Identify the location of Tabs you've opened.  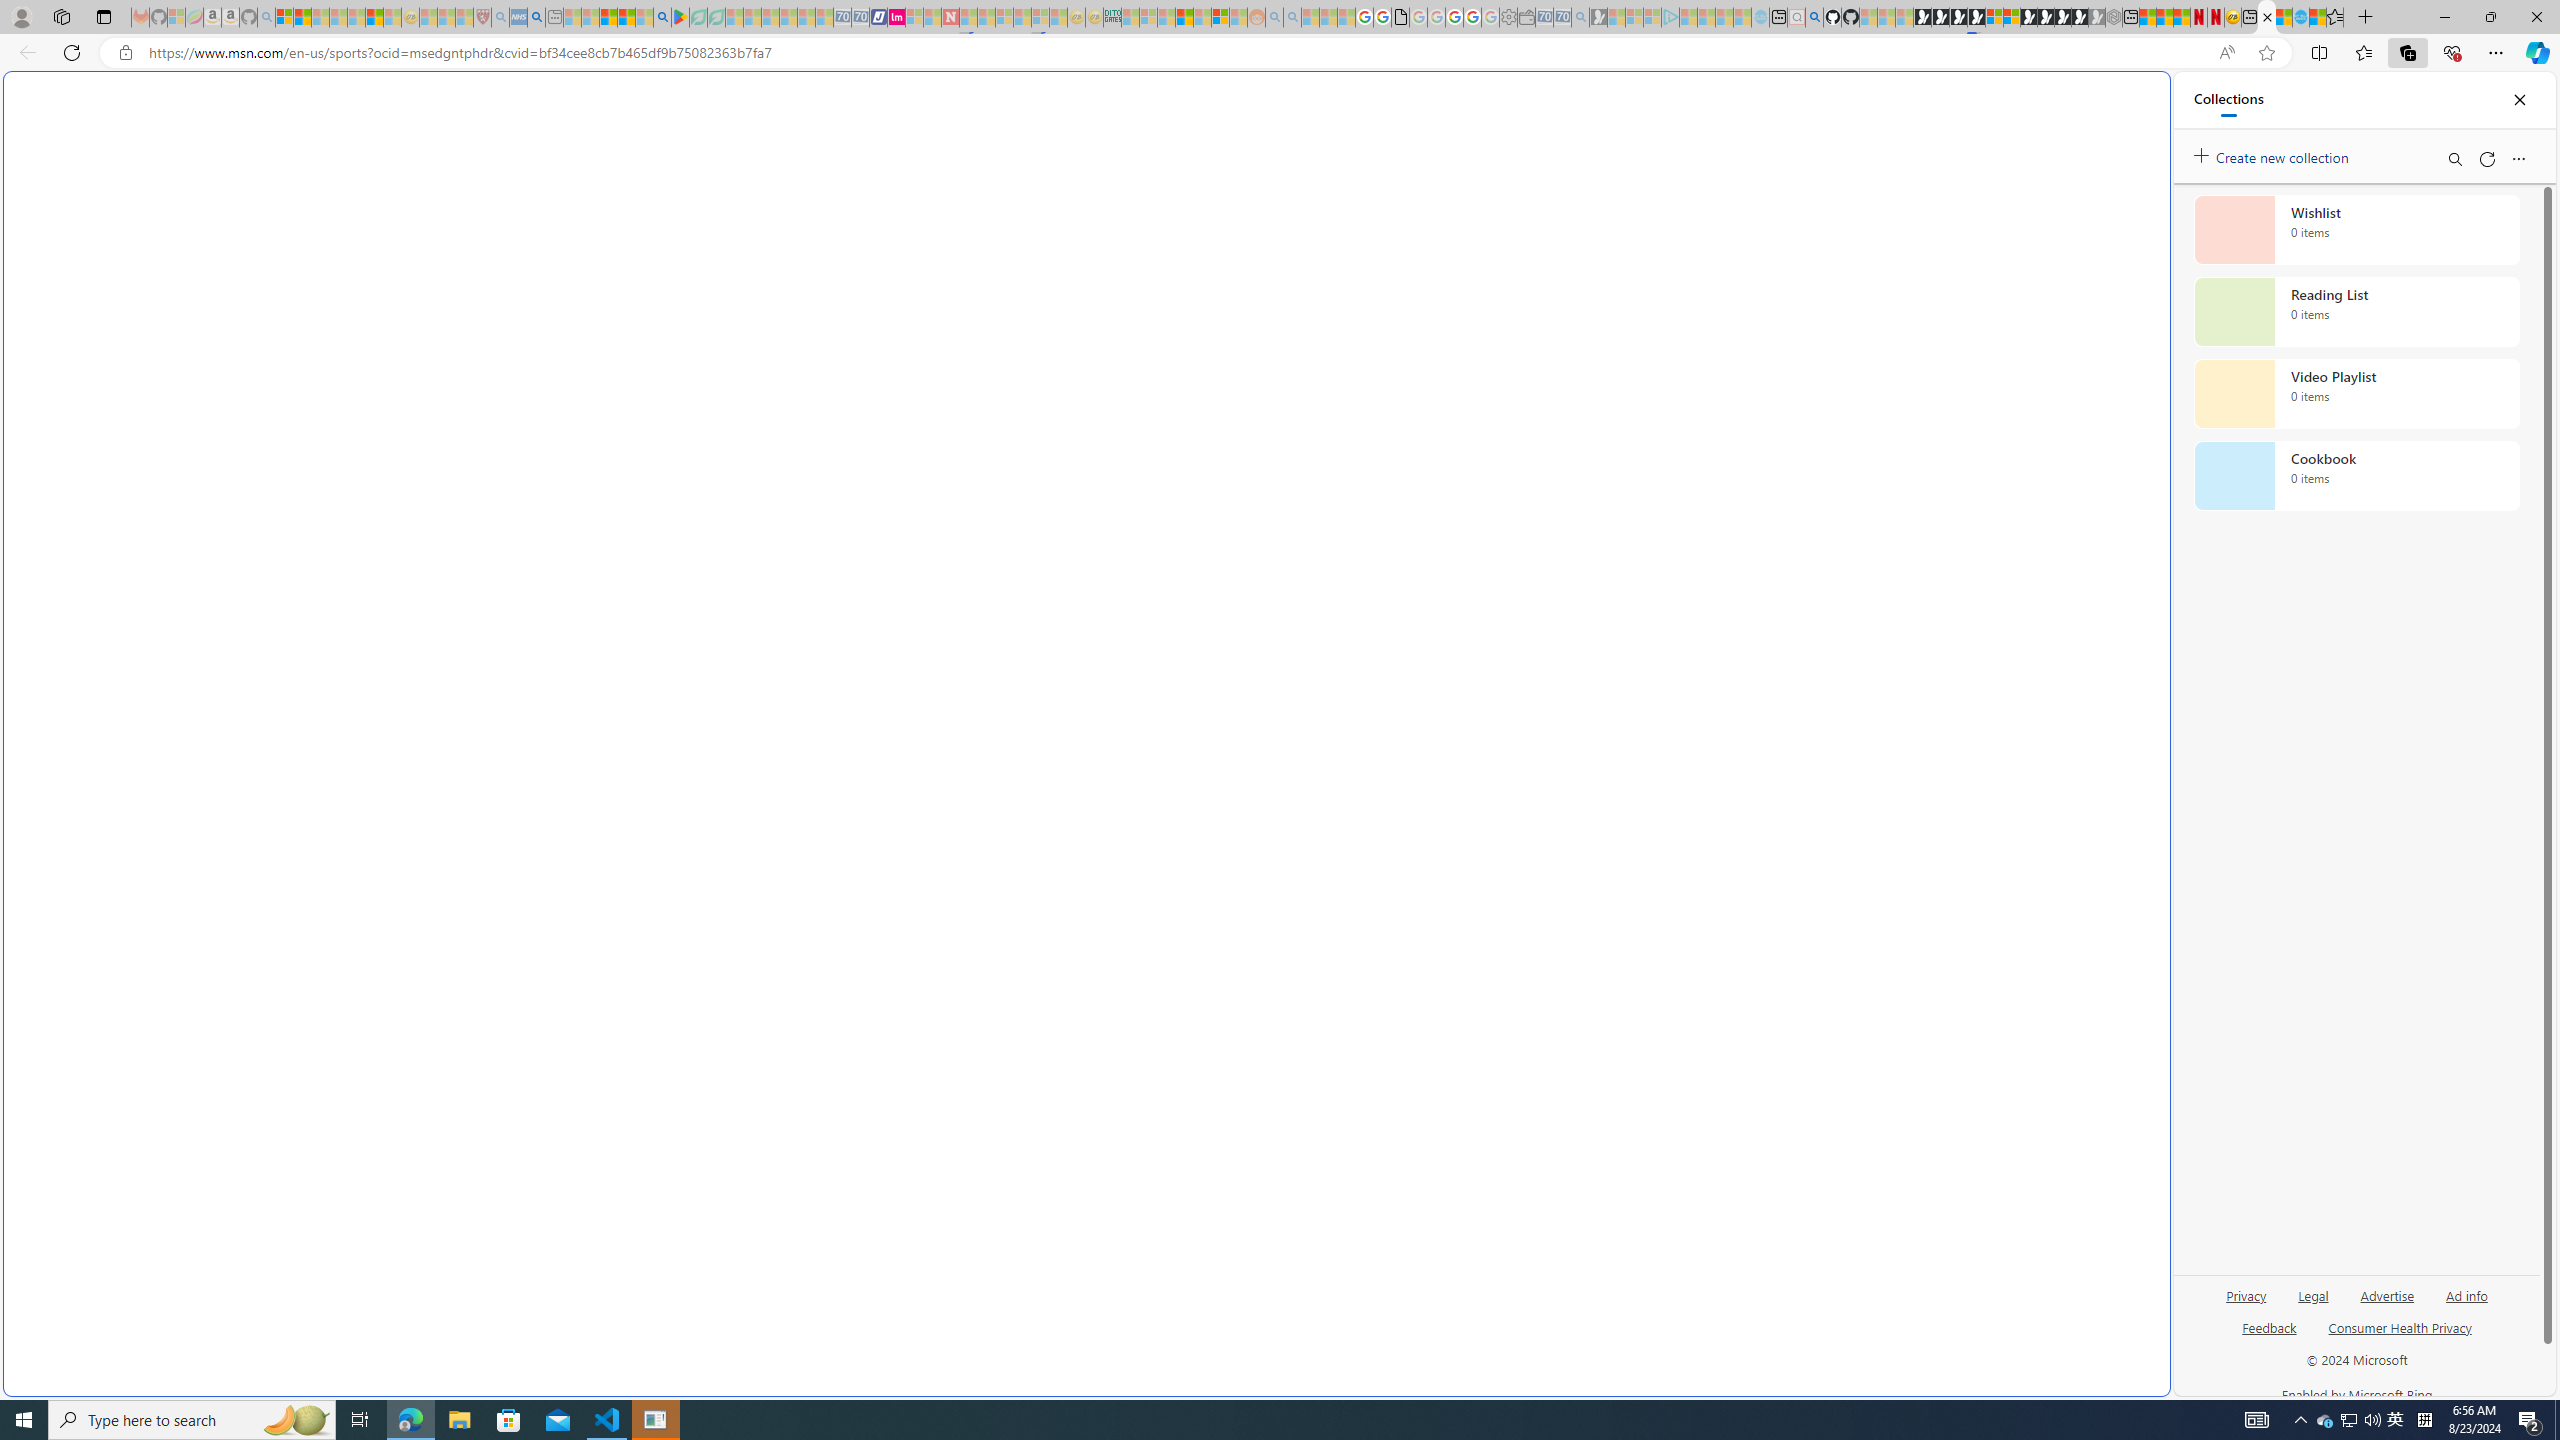
(1558, 266).